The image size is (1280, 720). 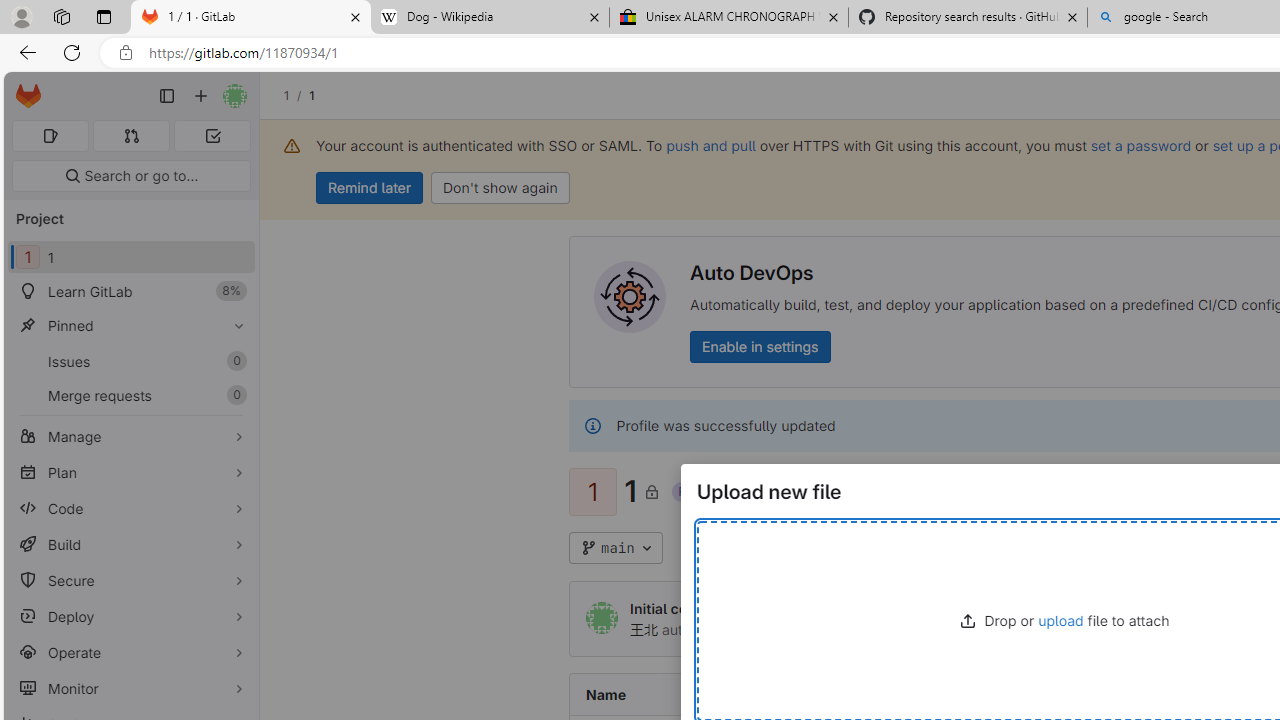 I want to click on Issues 0, so click(x=130, y=361).